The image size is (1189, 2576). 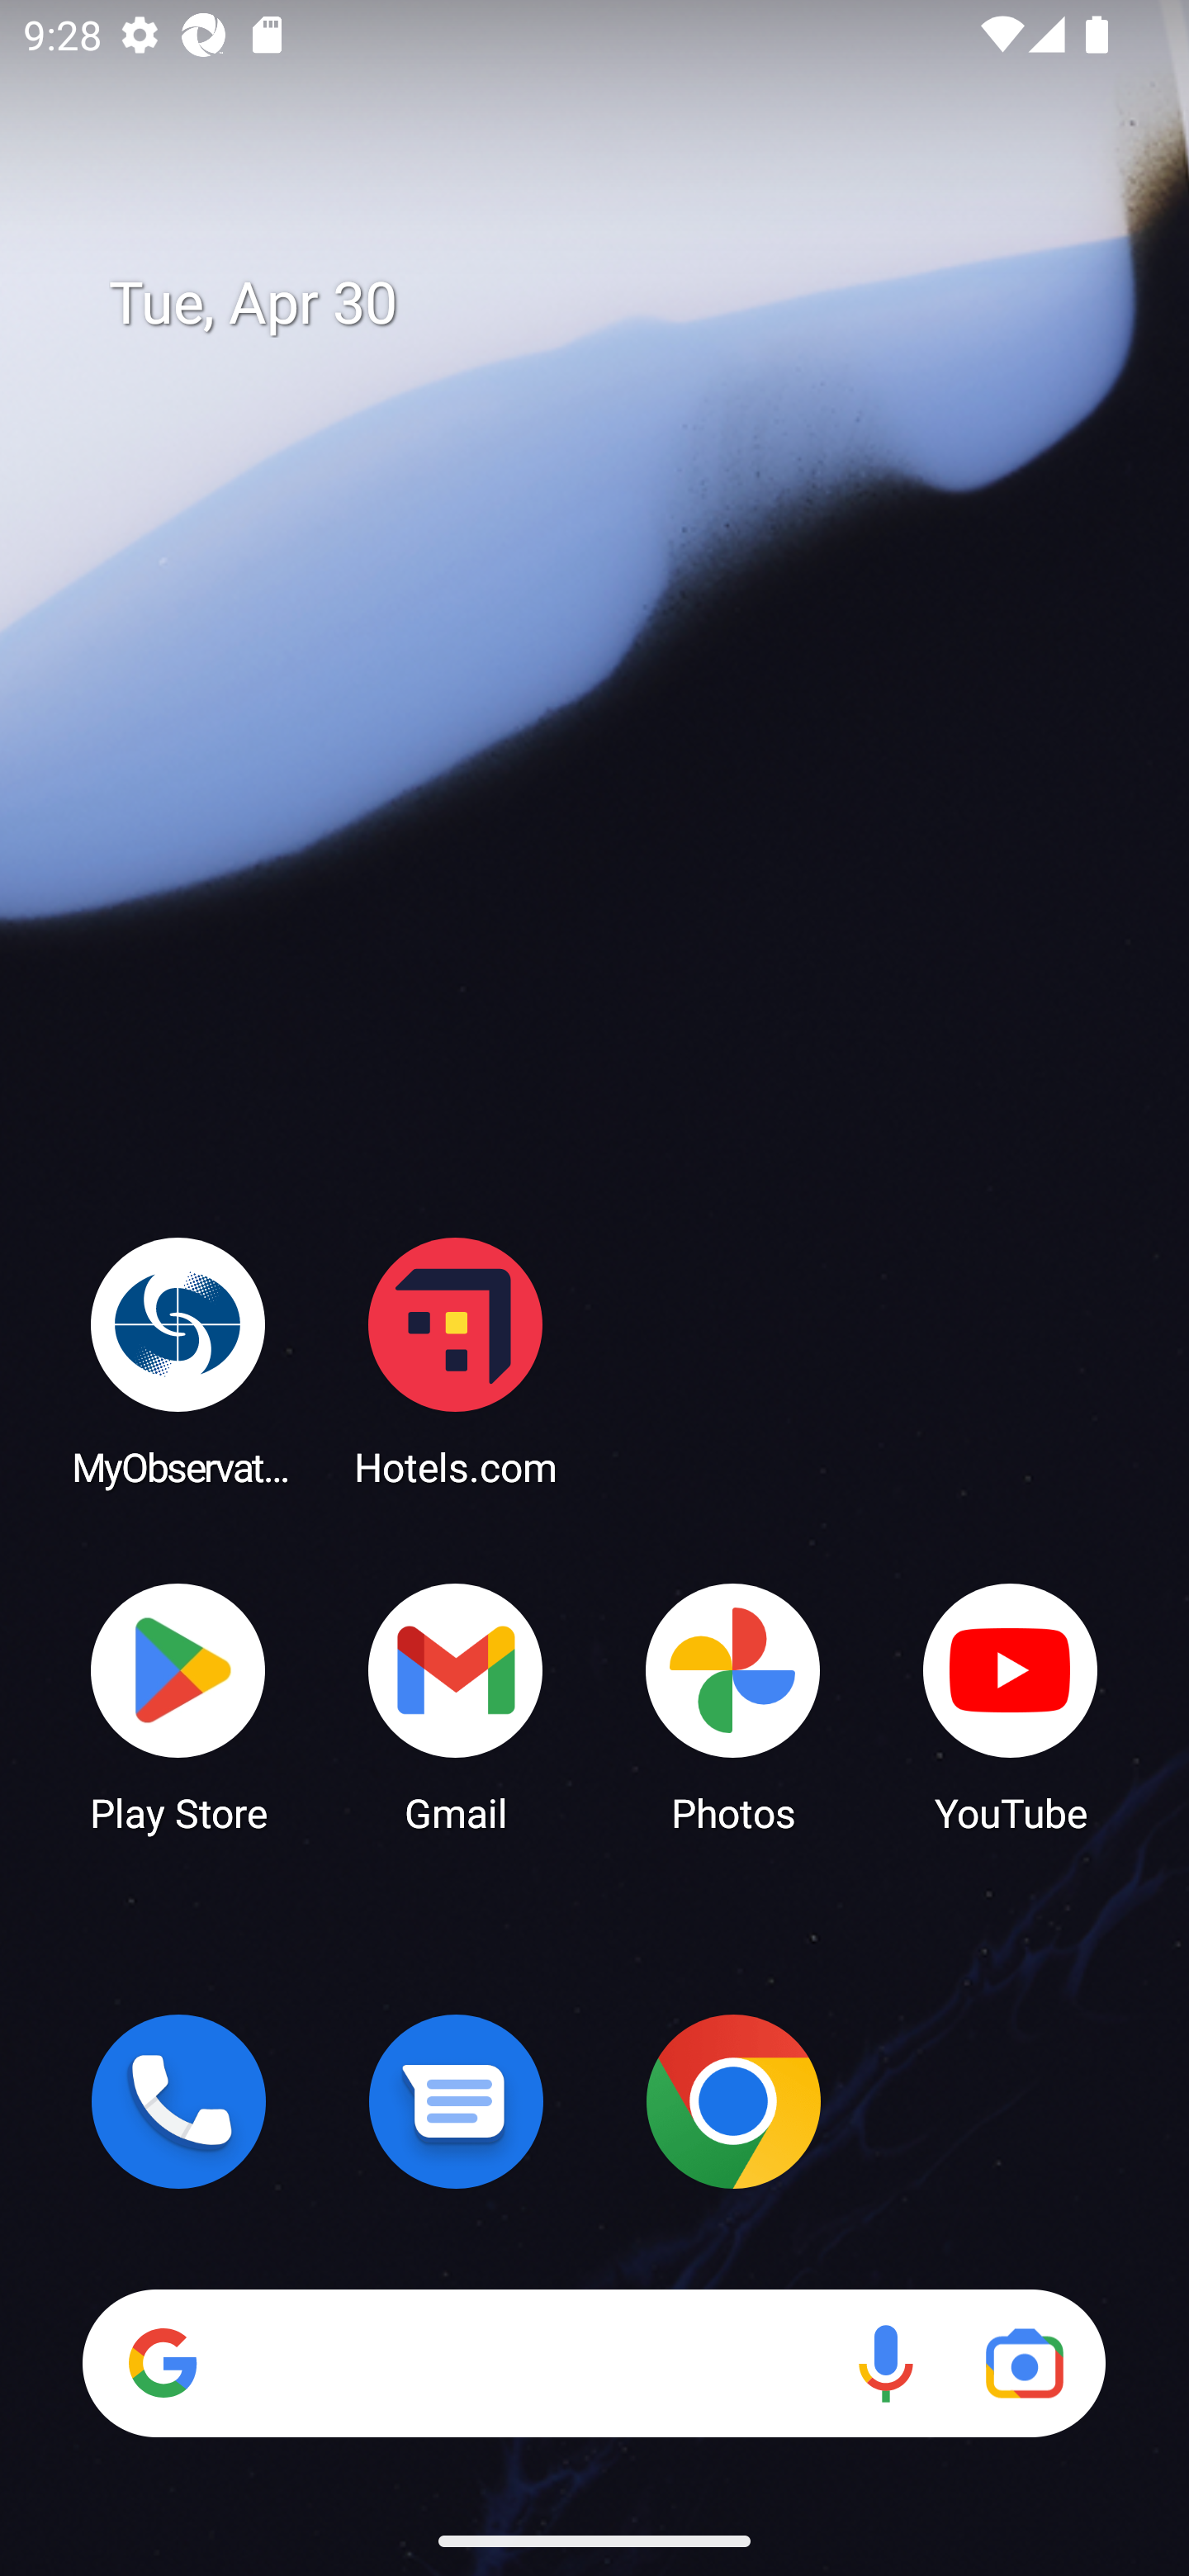 I want to click on YouTube, so click(x=1011, y=1706).